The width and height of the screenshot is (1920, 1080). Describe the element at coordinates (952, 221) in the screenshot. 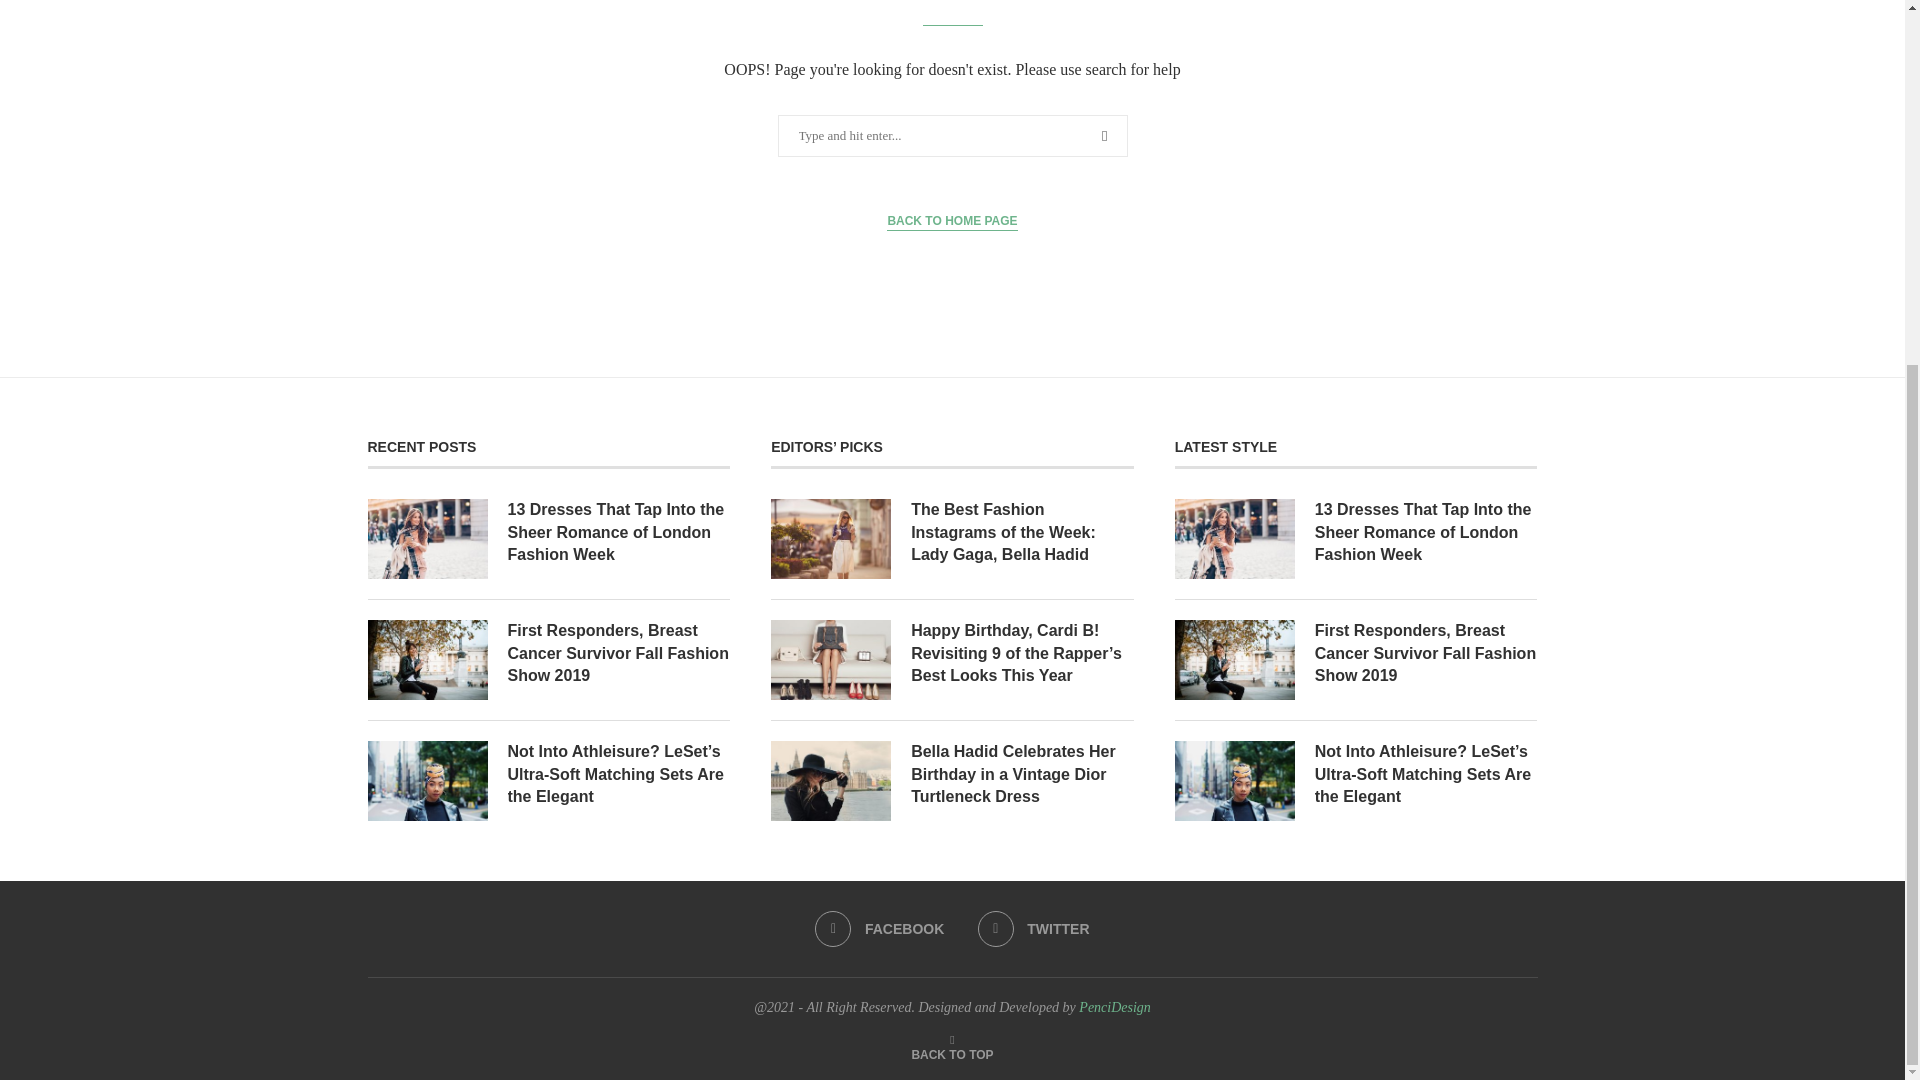

I see `BACK TO HOME PAGE` at that location.